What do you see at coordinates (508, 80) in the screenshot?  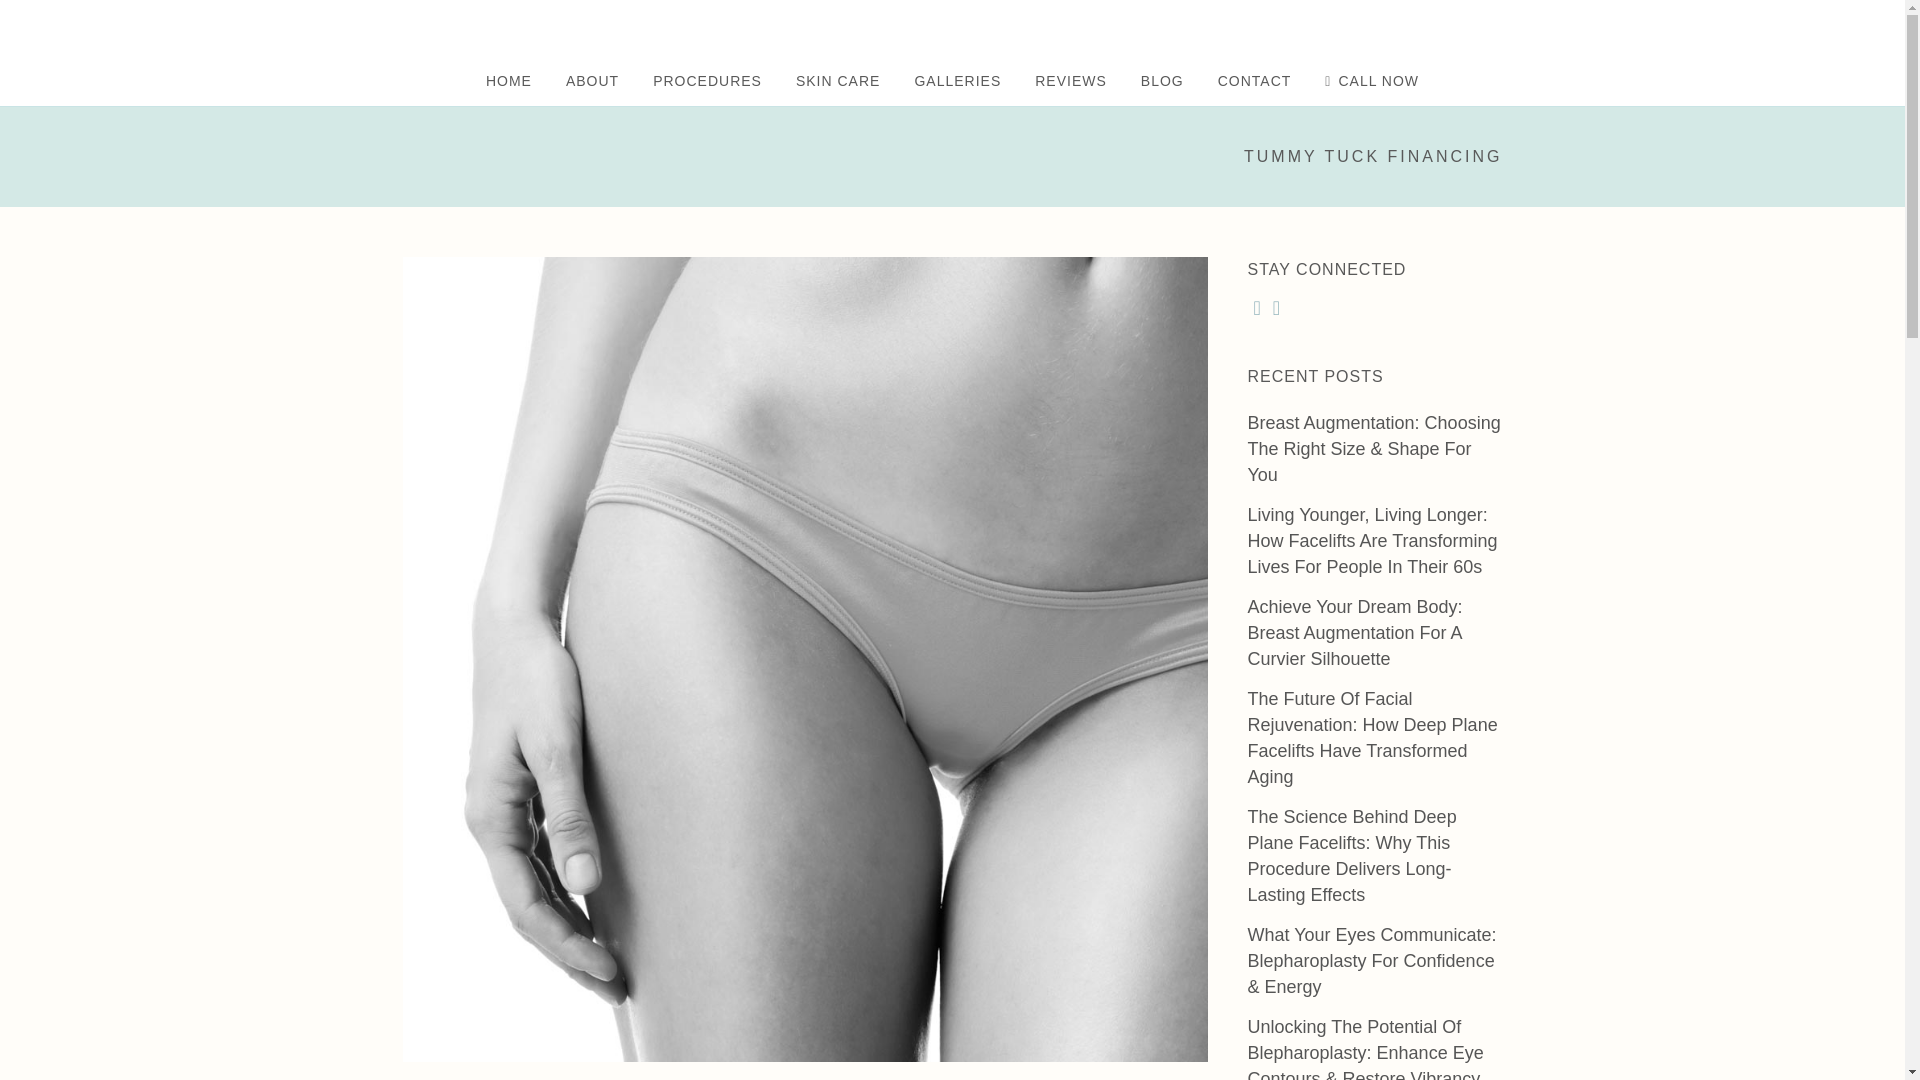 I see `HOME` at bounding box center [508, 80].